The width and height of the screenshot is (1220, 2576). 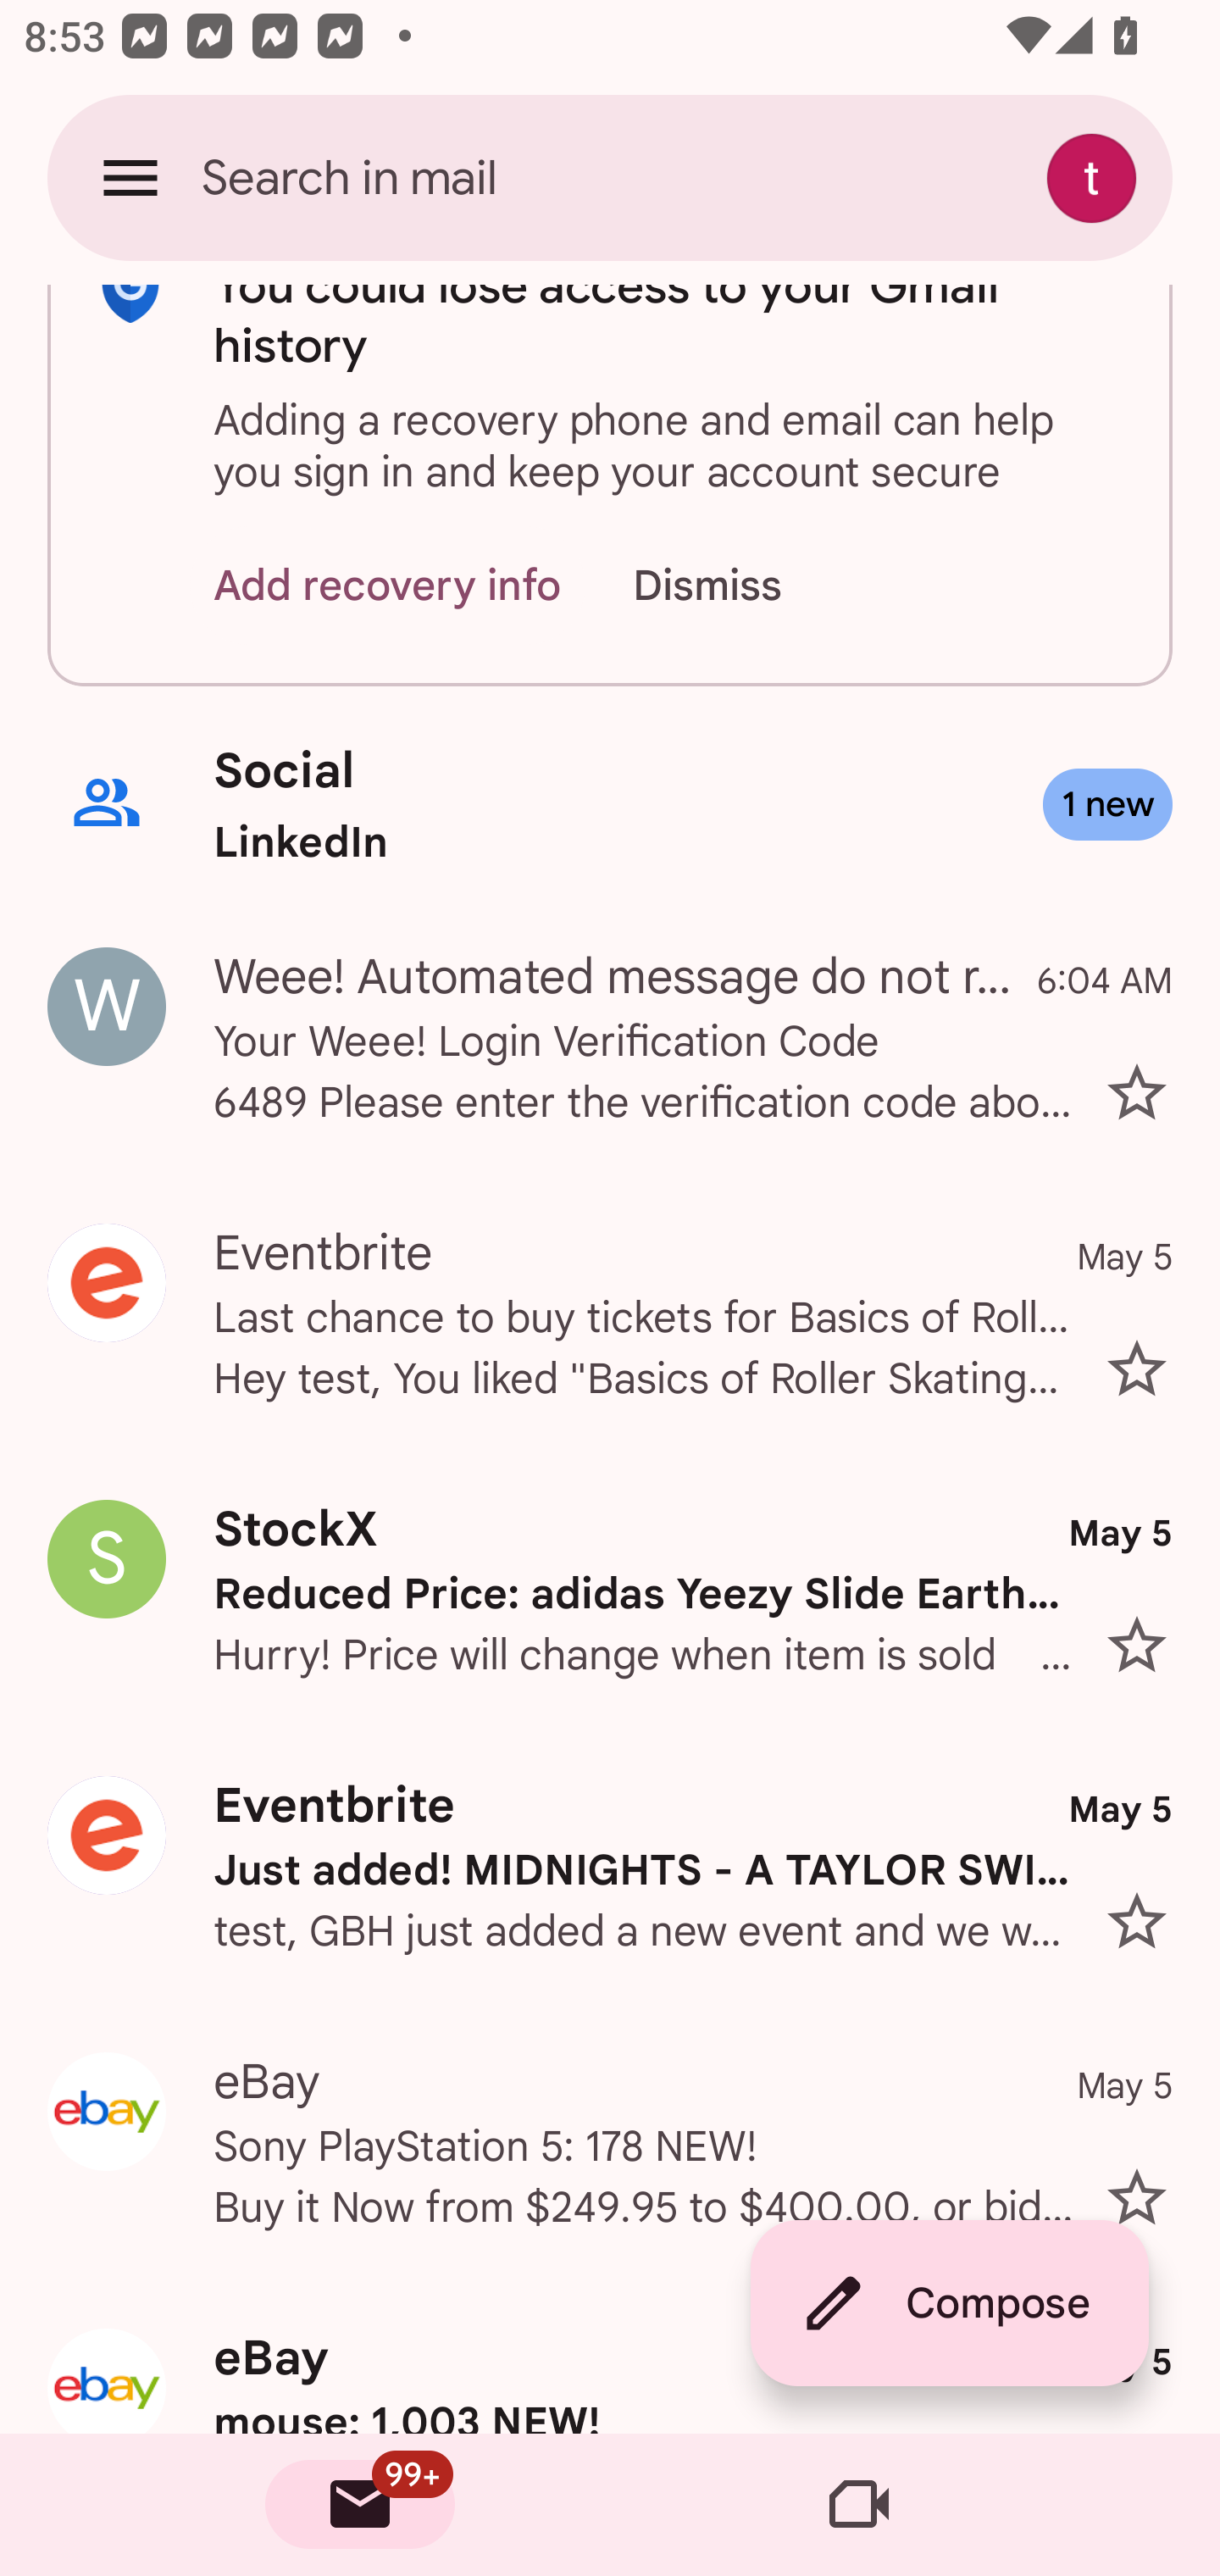 I want to click on Compose, so click(x=949, y=2303).